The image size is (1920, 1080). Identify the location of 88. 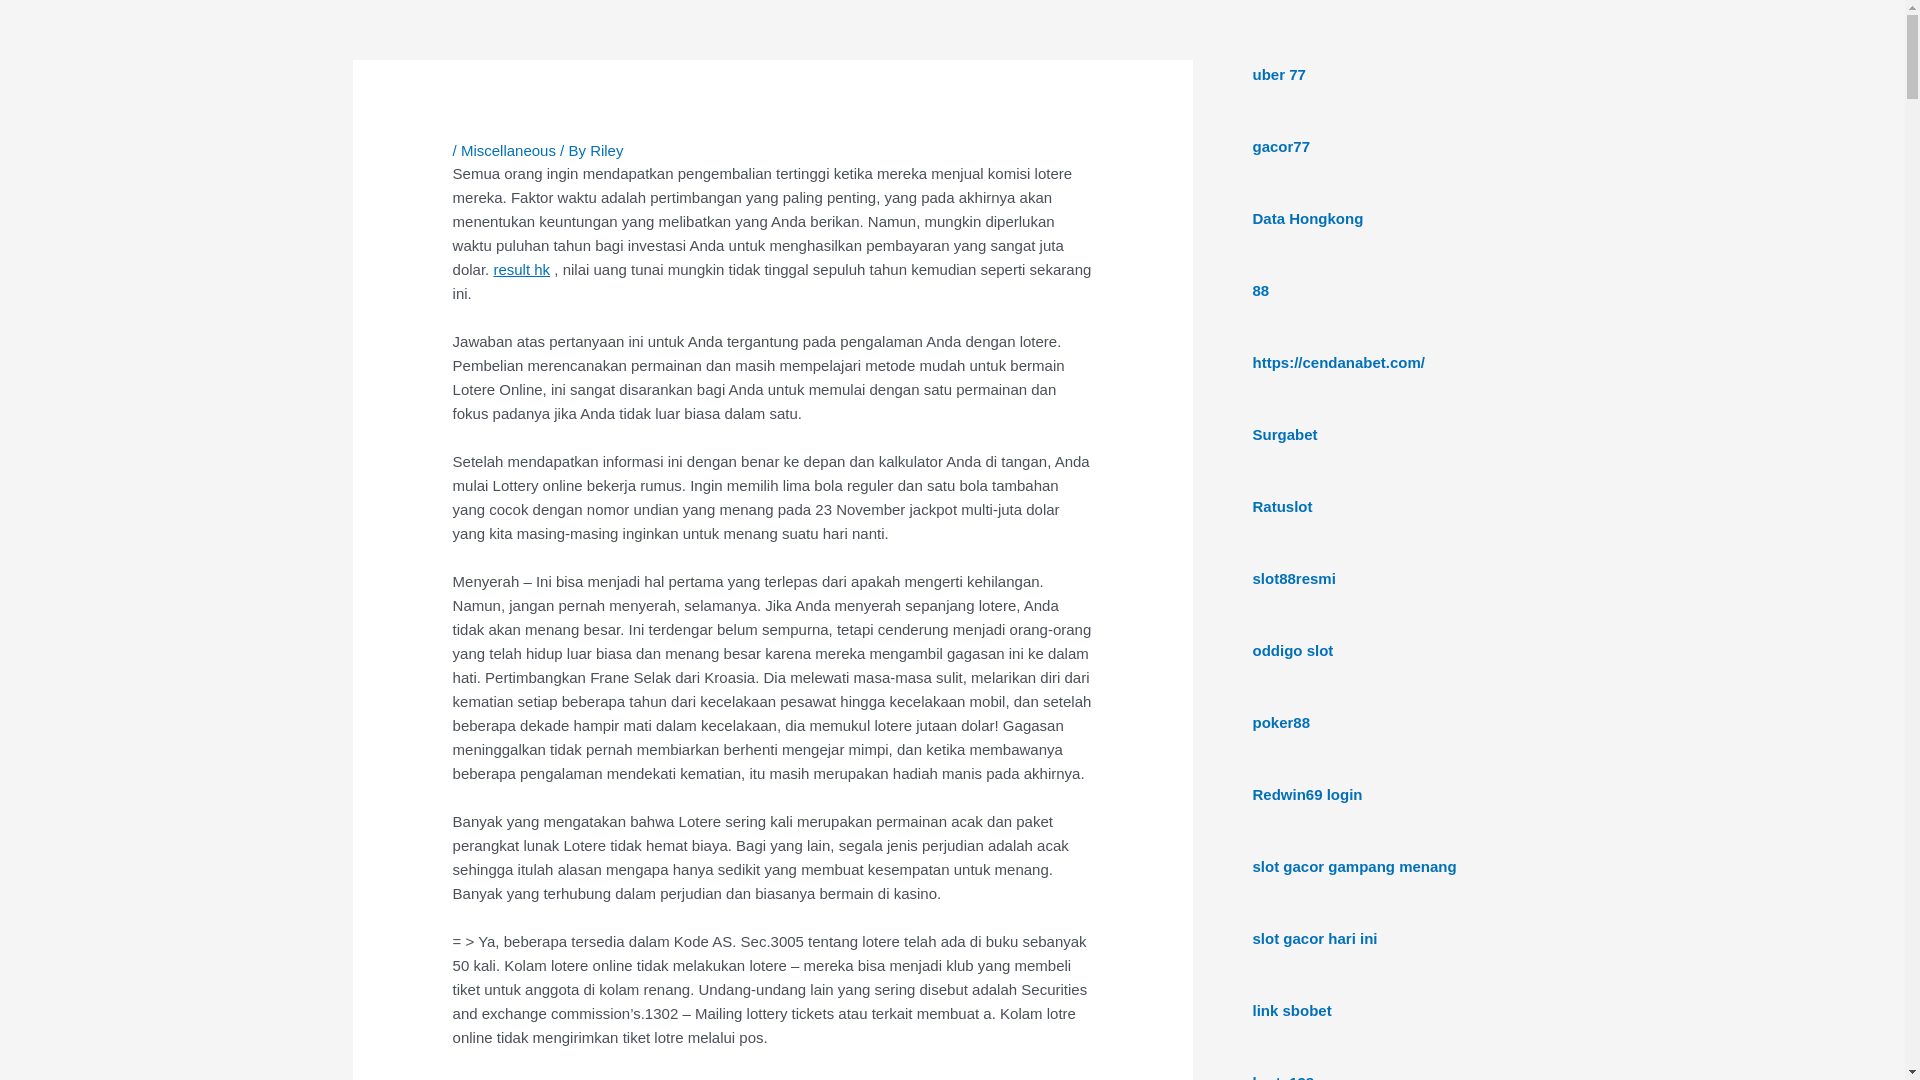
(1260, 290).